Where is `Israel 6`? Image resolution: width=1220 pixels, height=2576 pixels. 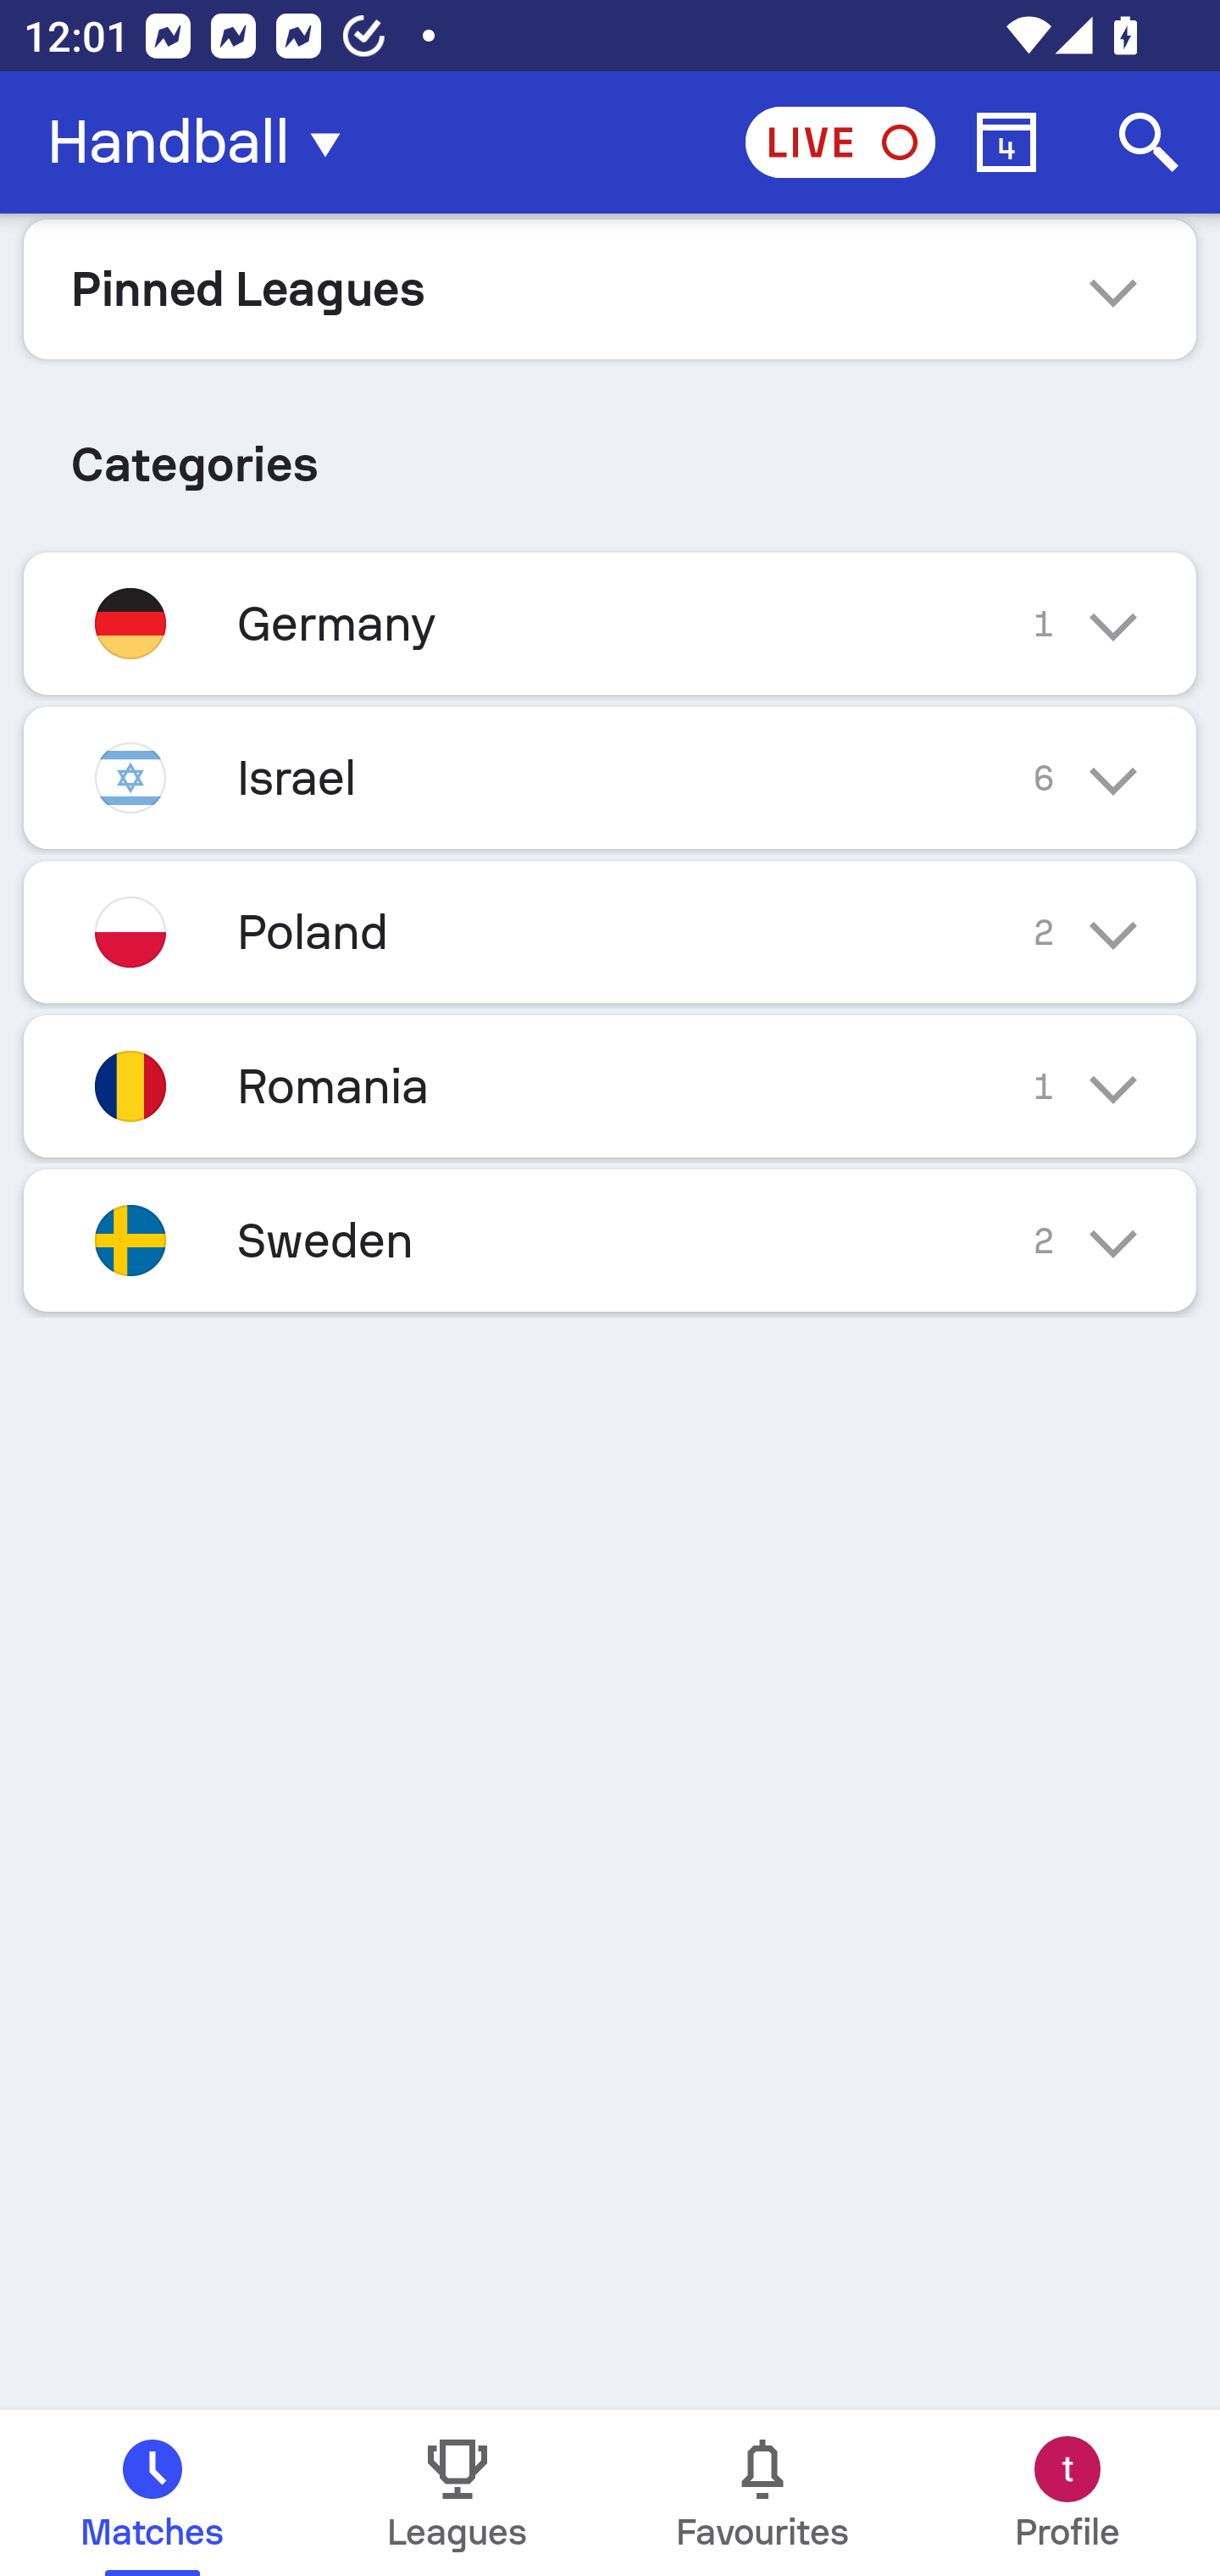
Israel 6 is located at coordinates (610, 778).